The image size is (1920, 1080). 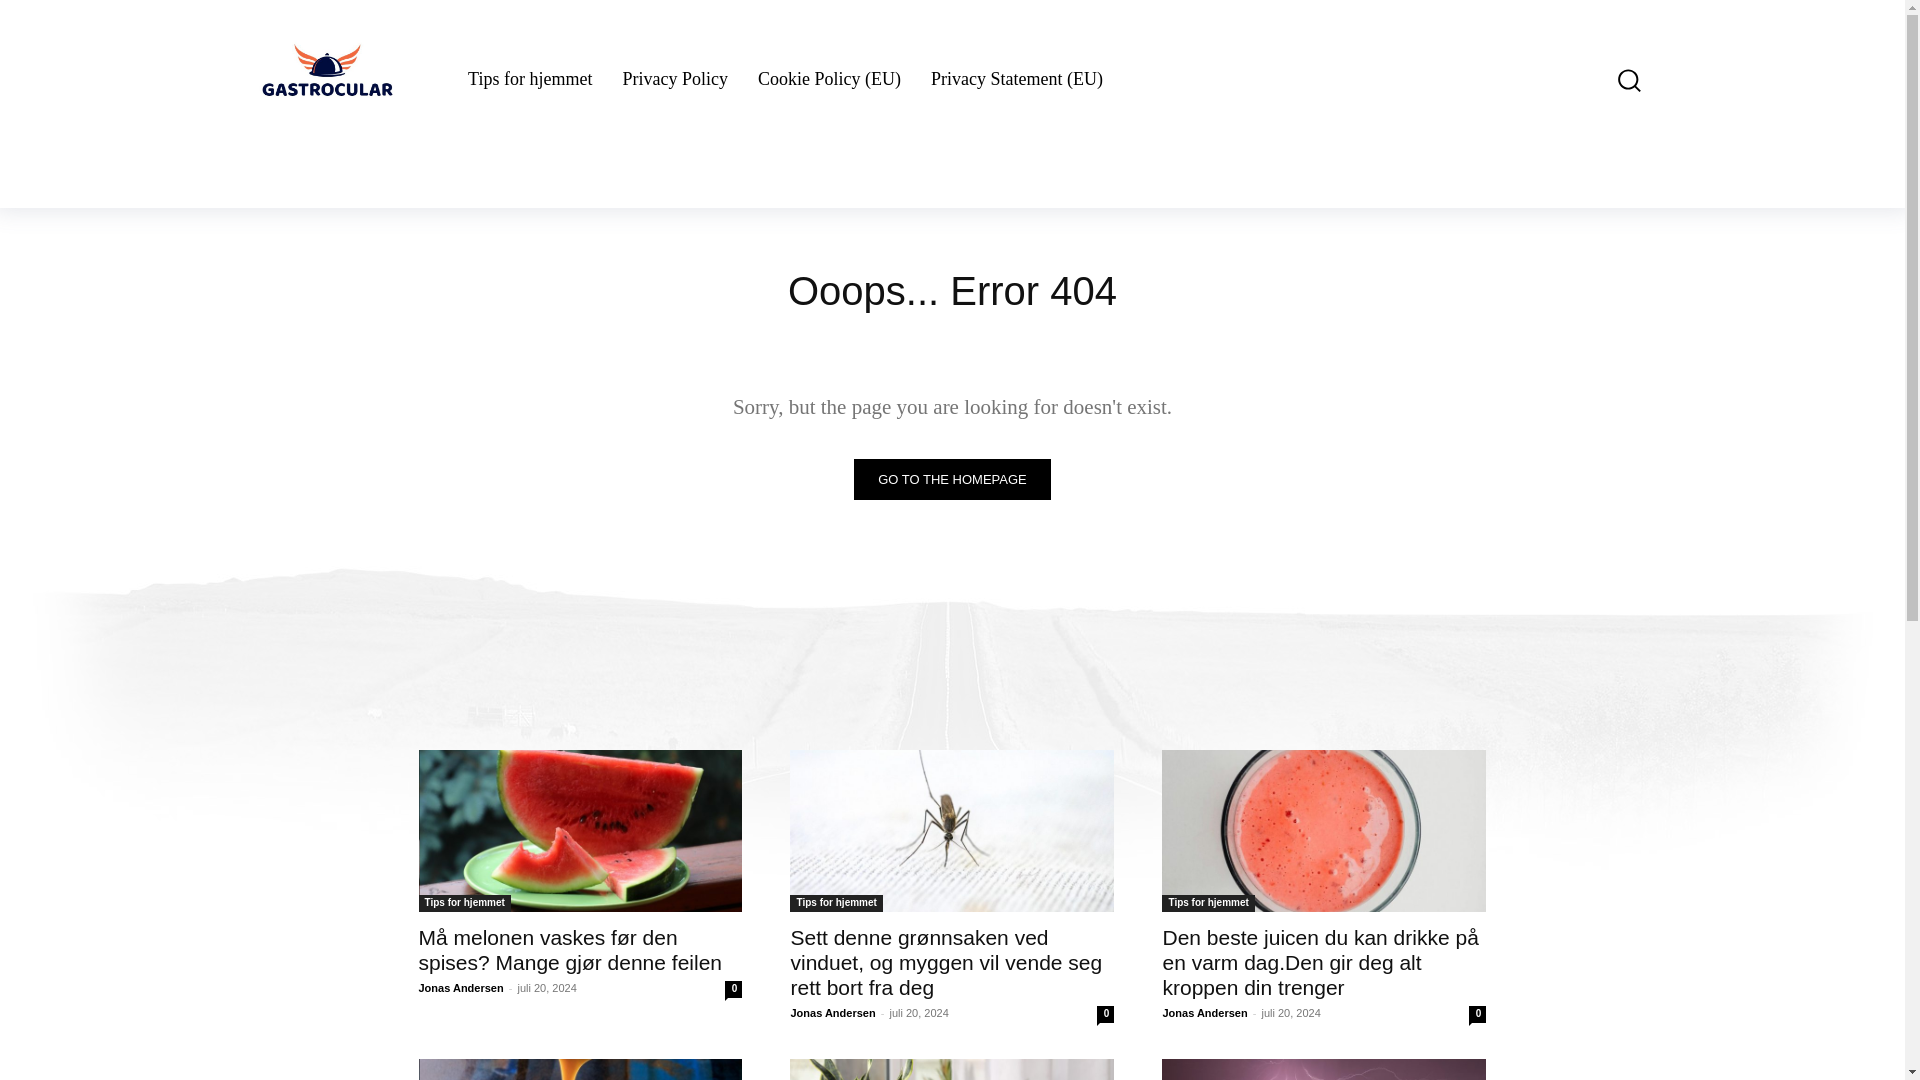 What do you see at coordinates (460, 987) in the screenshot?
I see `Jonas Andersen` at bounding box center [460, 987].